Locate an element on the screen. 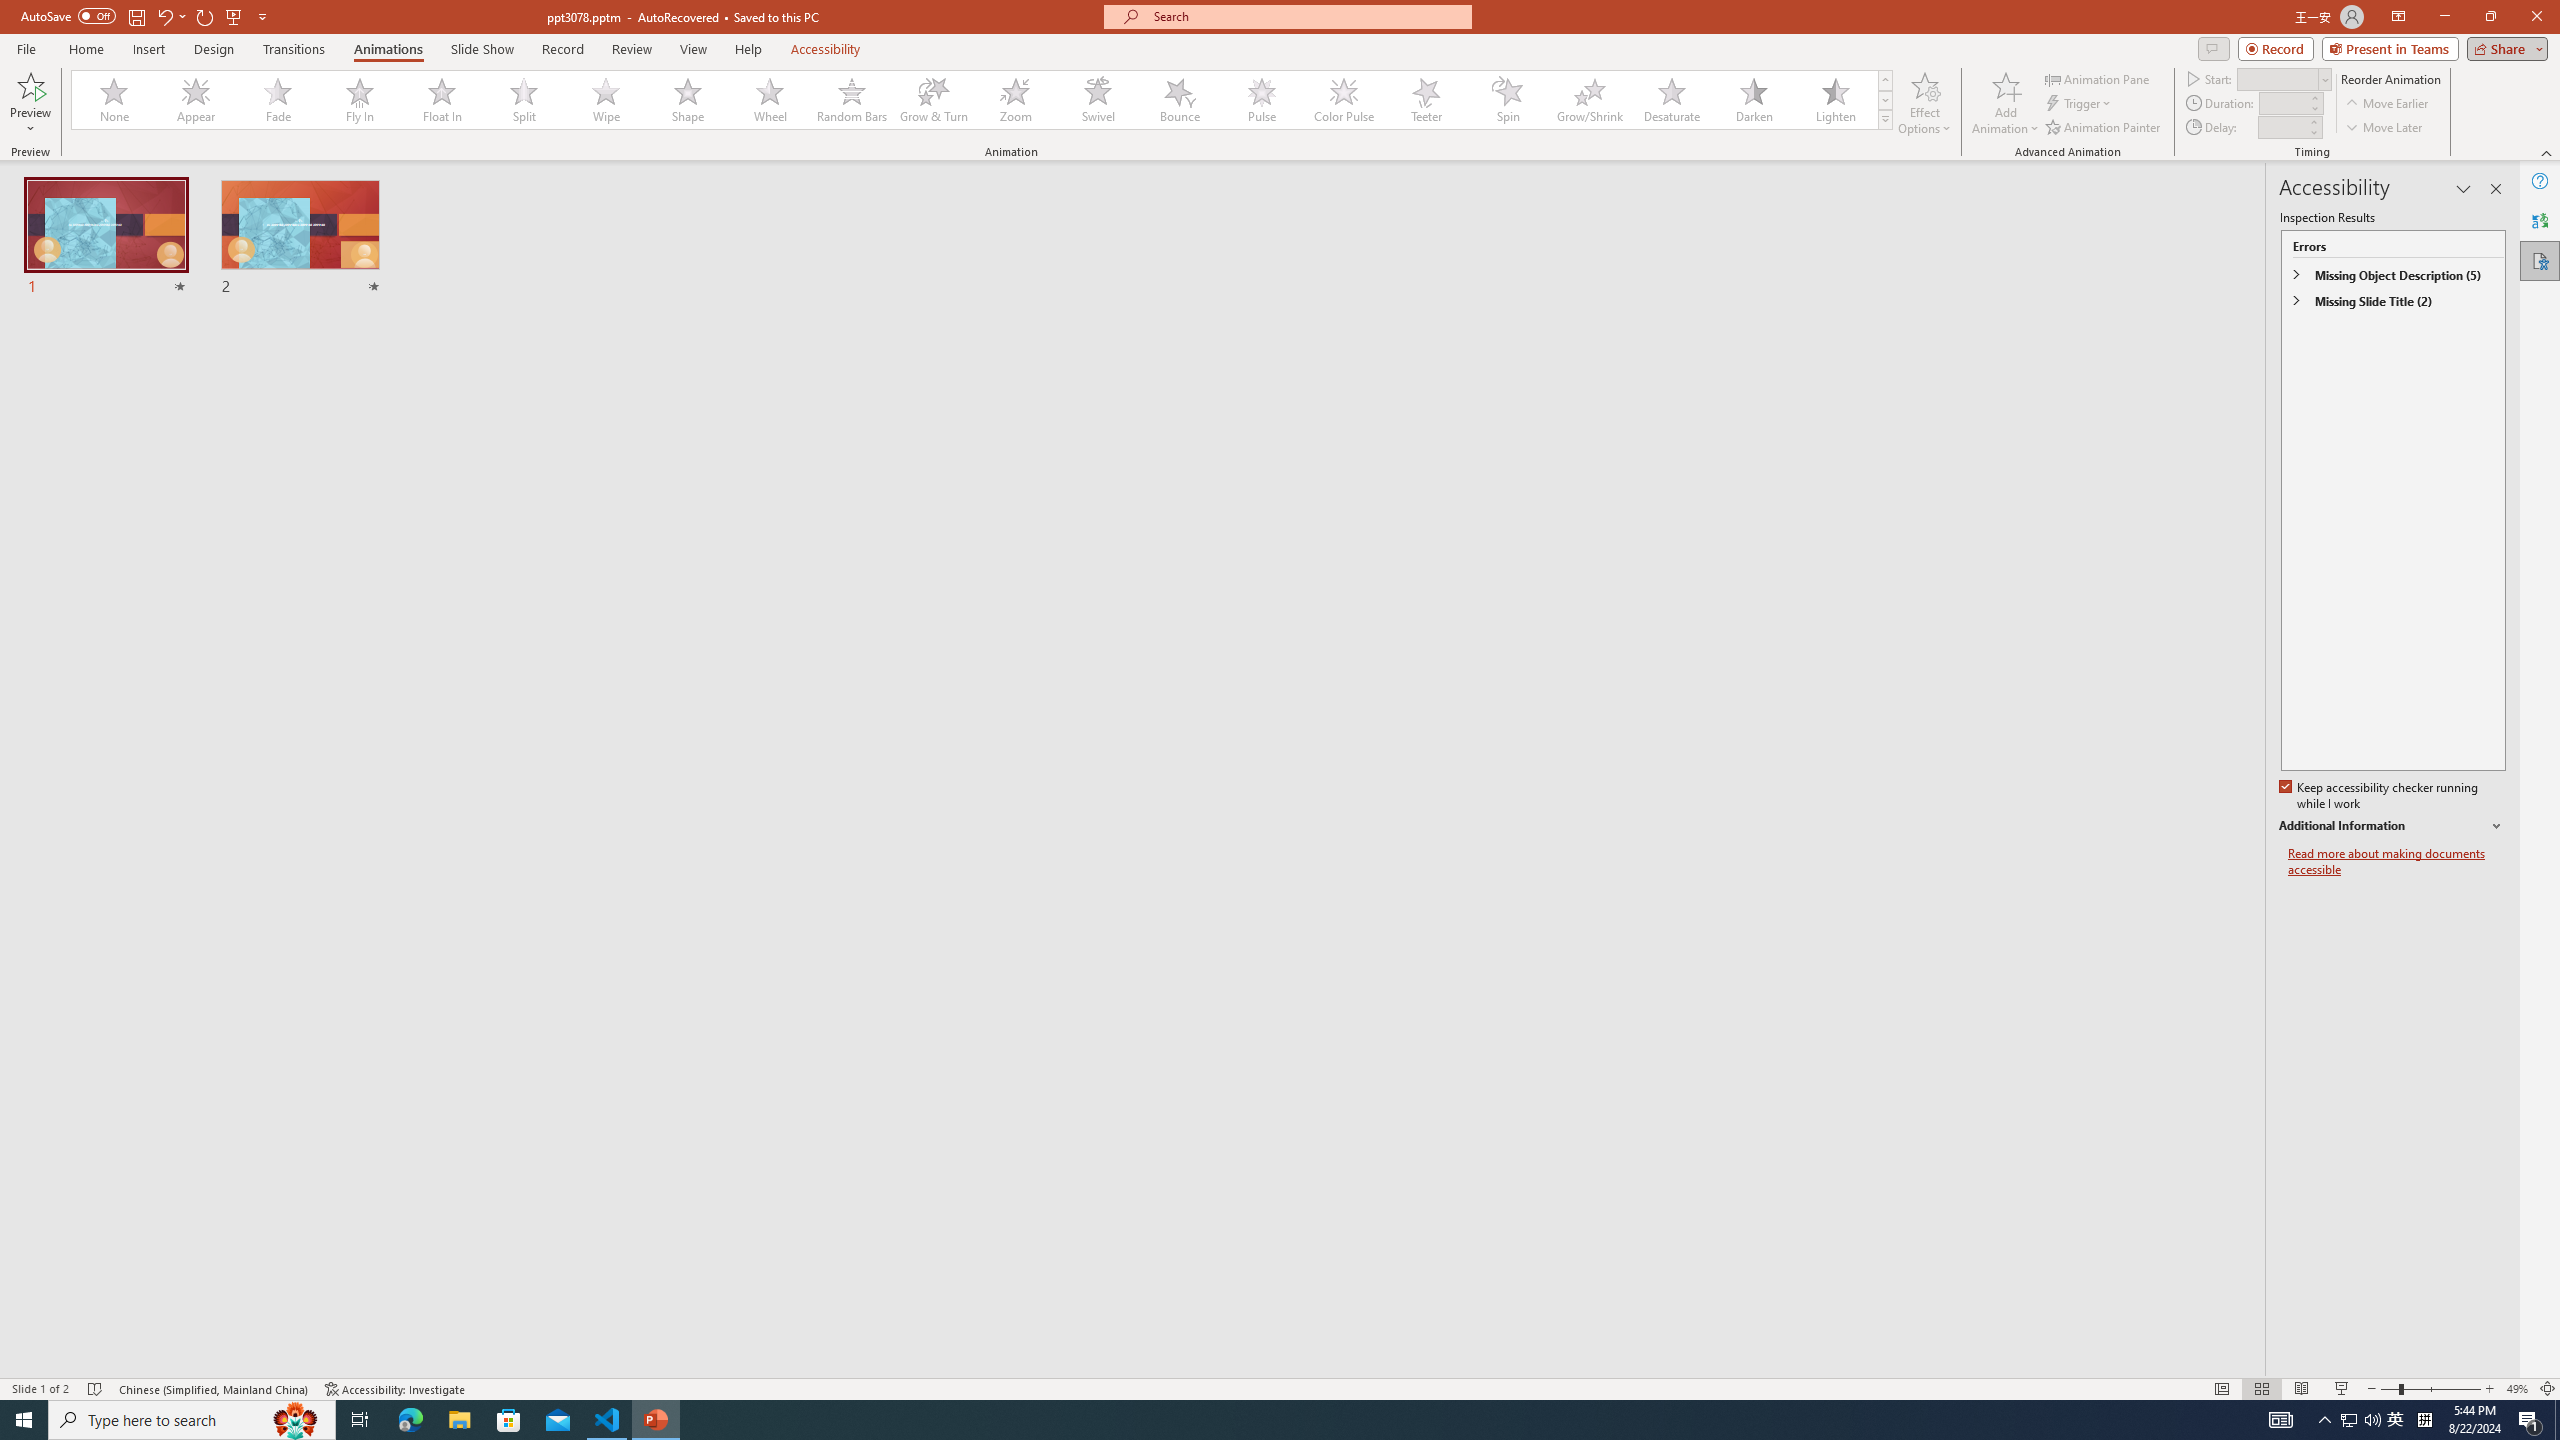  Zoom 49% is located at coordinates (2517, 1389).